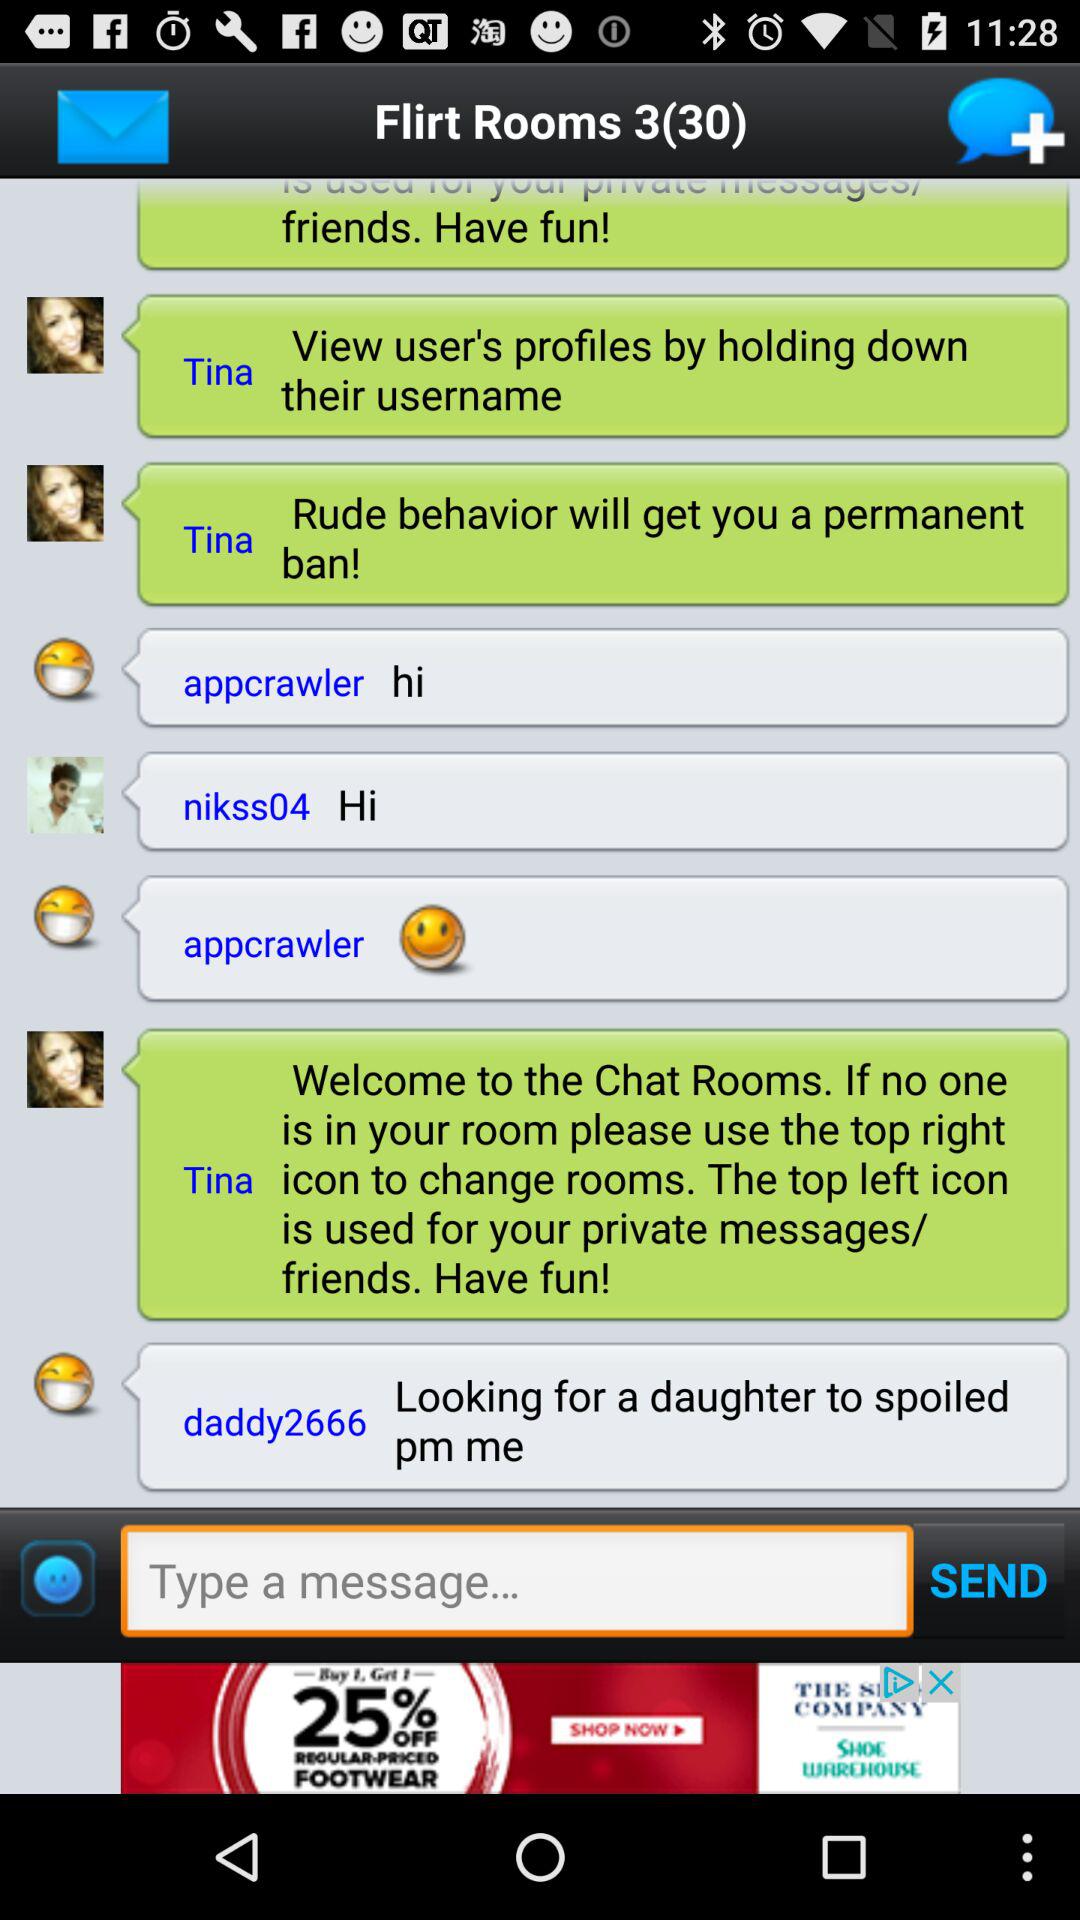 This screenshot has width=1080, height=1920. What do you see at coordinates (540, 1728) in the screenshot?
I see `advertisement` at bounding box center [540, 1728].